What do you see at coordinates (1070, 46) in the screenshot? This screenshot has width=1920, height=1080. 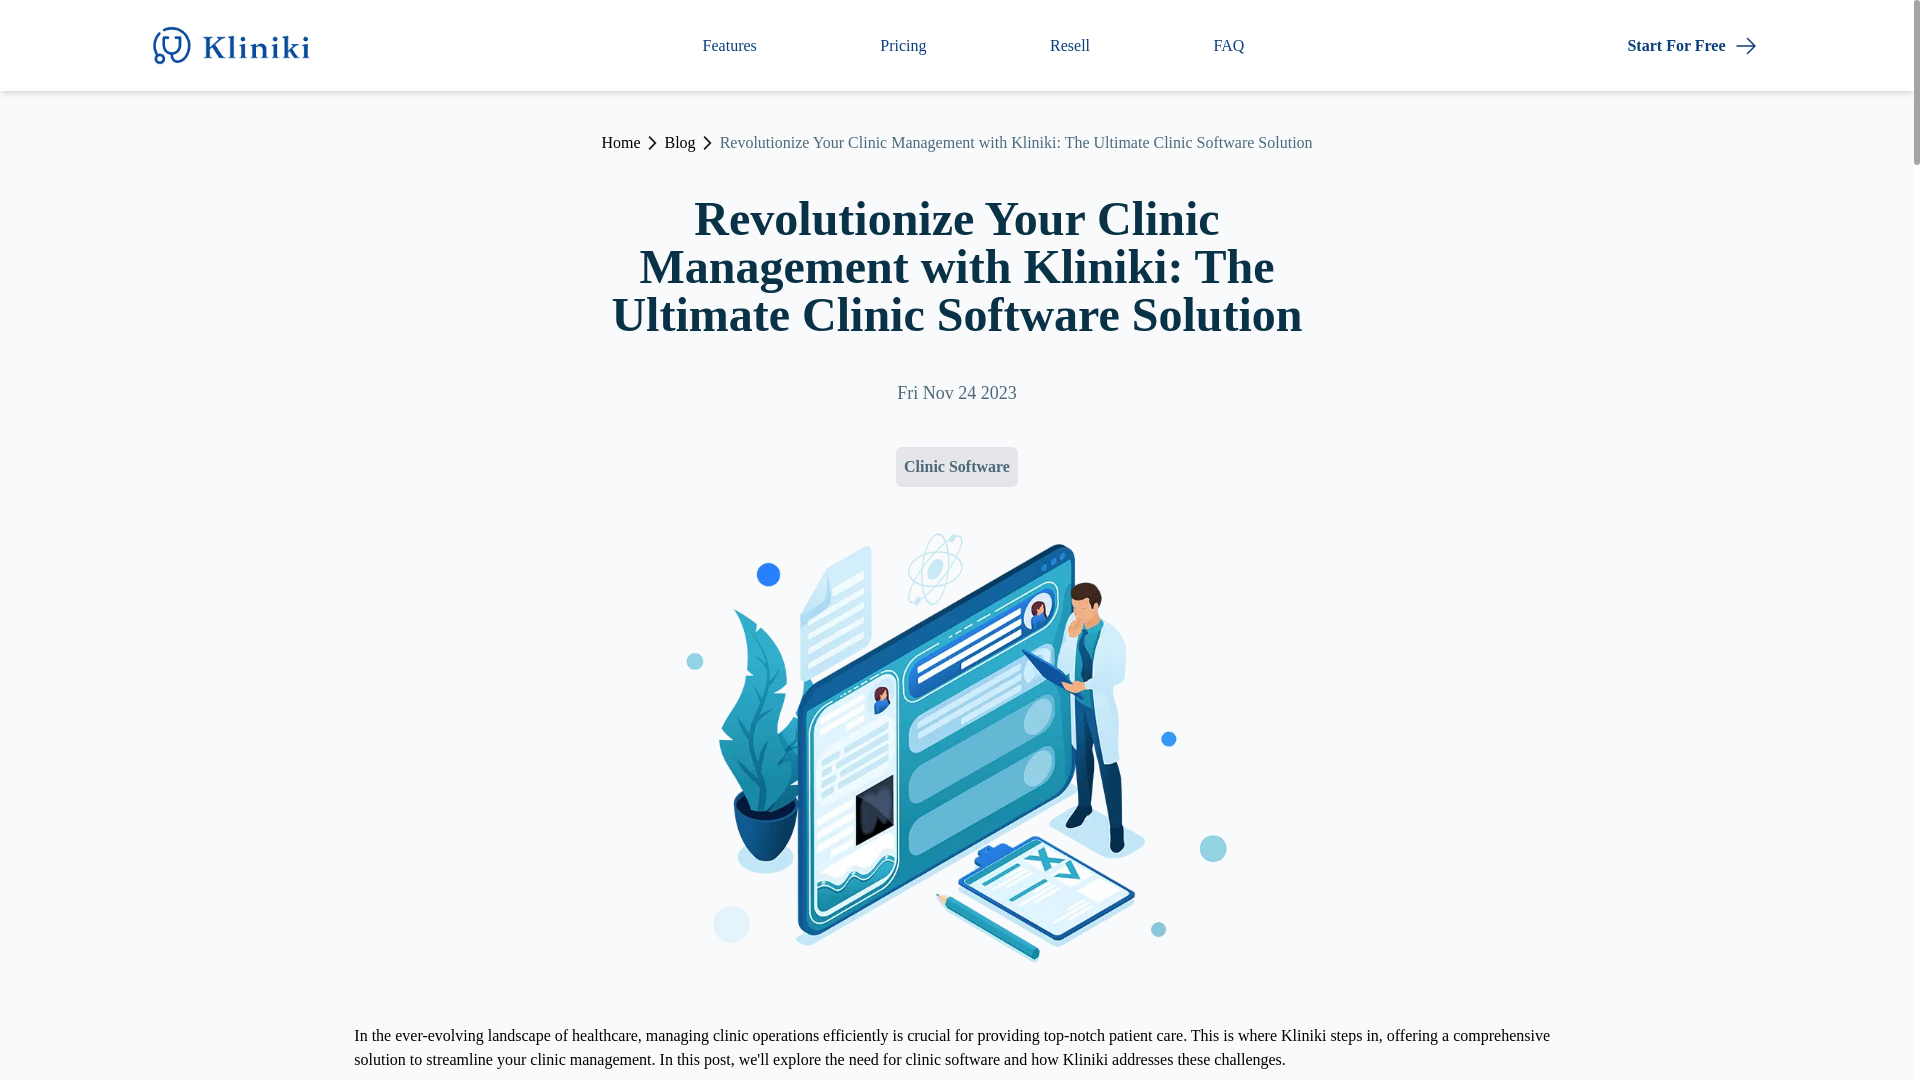 I see `Click to go to the Resellers page` at bounding box center [1070, 46].